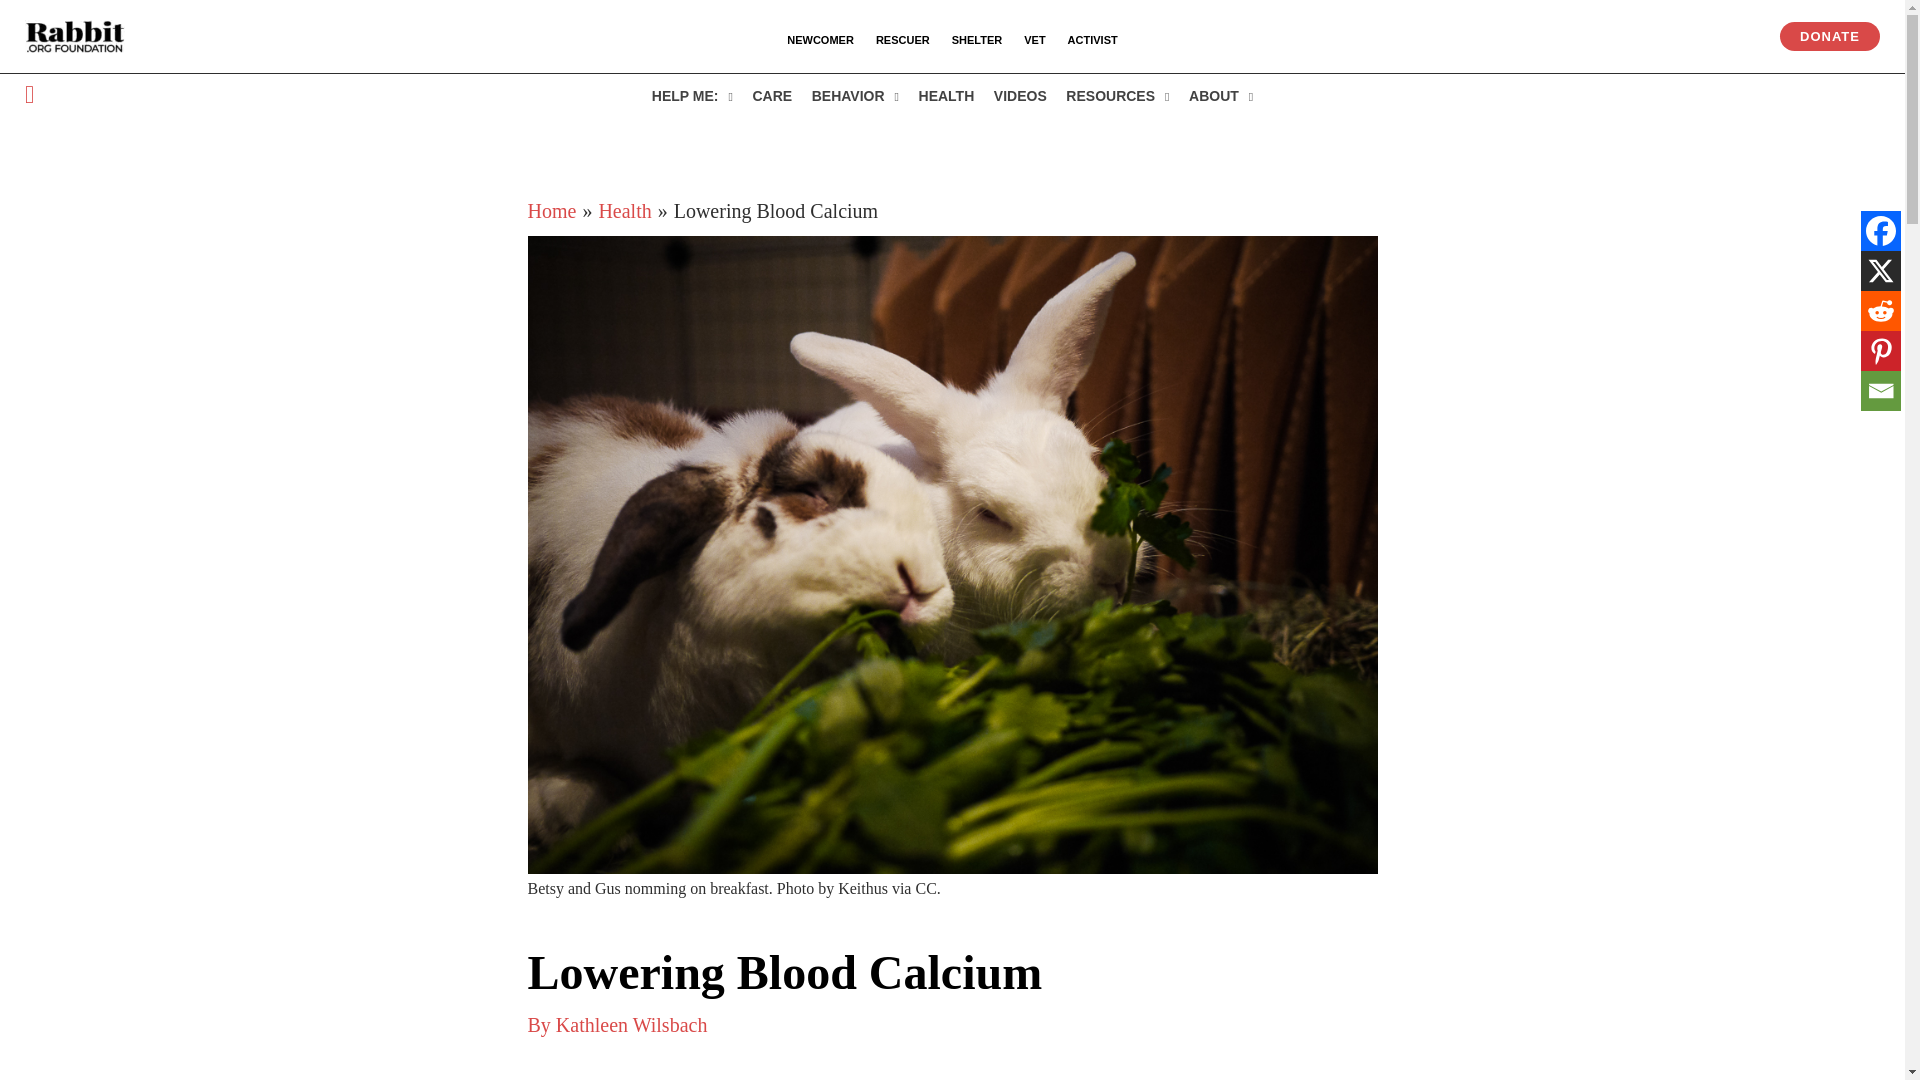 This screenshot has width=1920, height=1080. Describe the element at coordinates (632, 1024) in the screenshot. I see `View all posts by Kathleen Wilsbach` at that location.